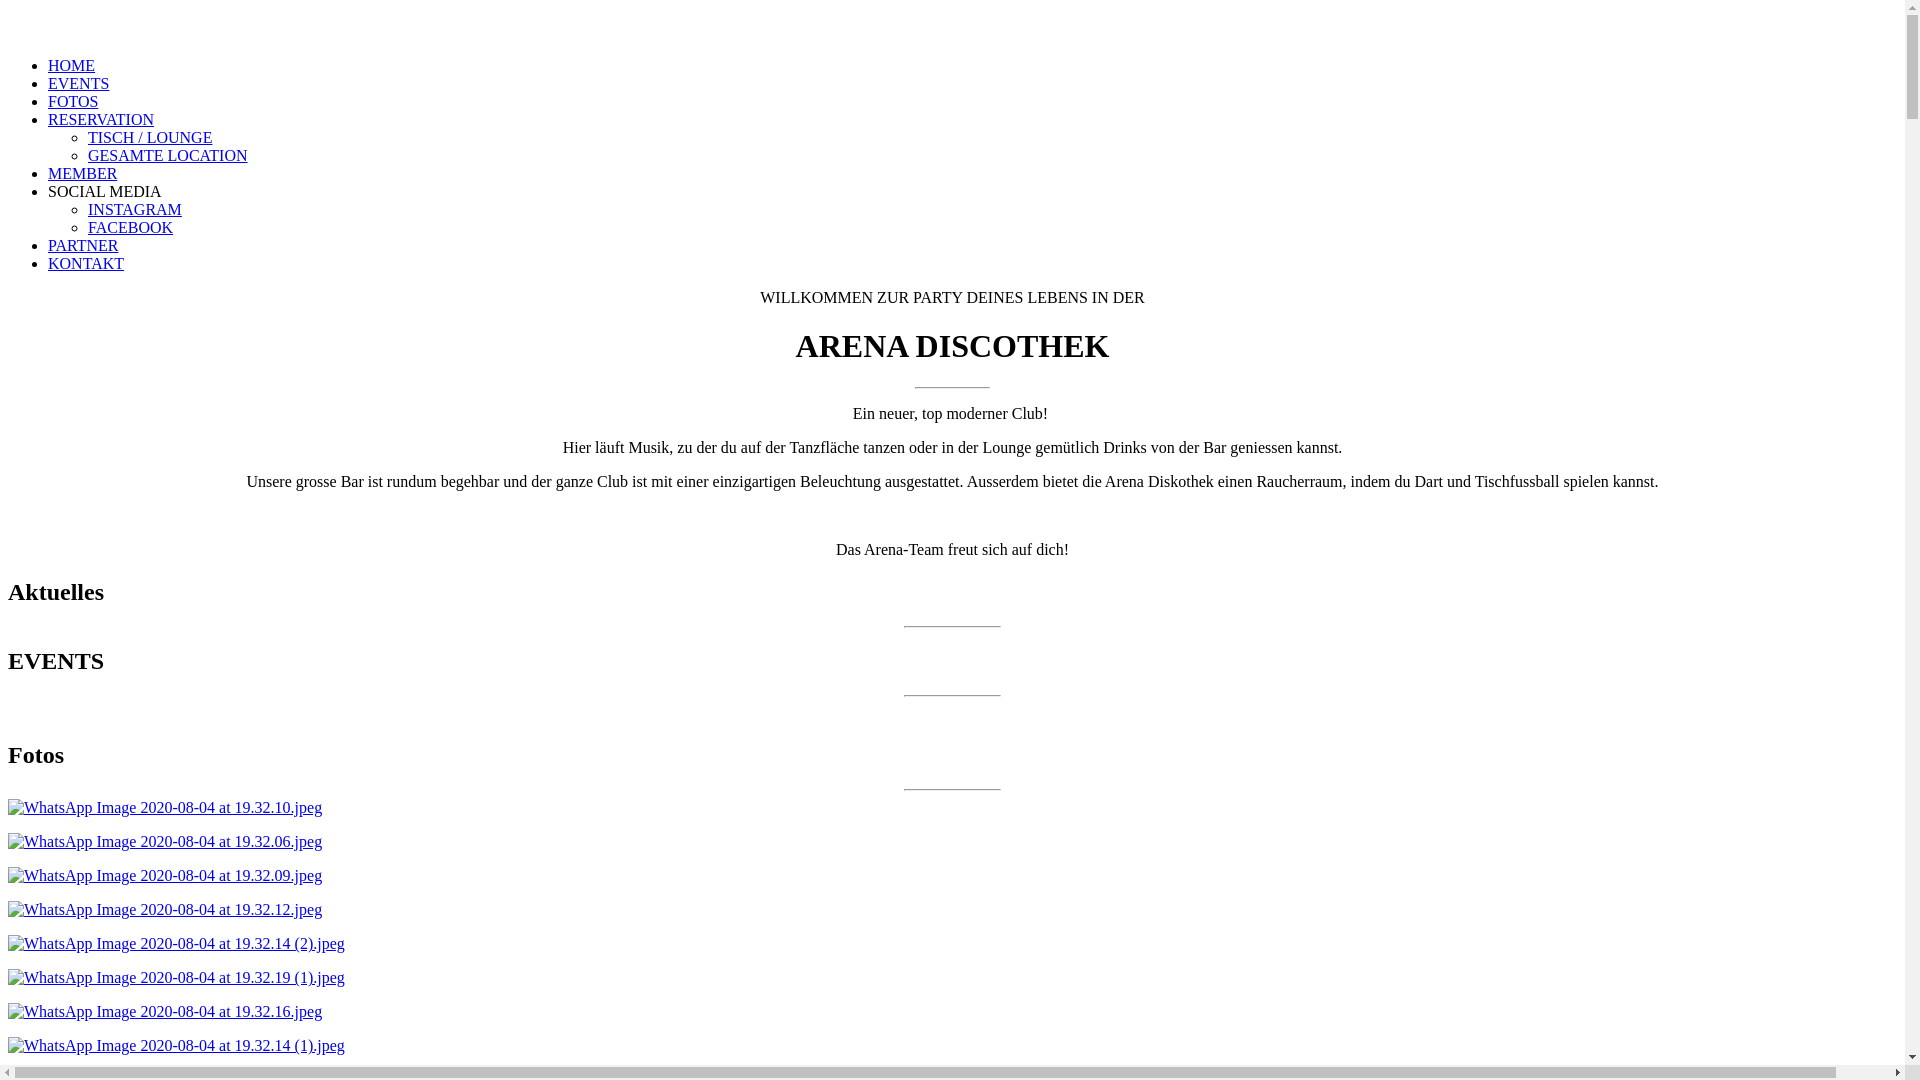  What do you see at coordinates (105, 192) in the screenshot?
I see `SOCIAL MEDIA` at bounding box center [105, 192].